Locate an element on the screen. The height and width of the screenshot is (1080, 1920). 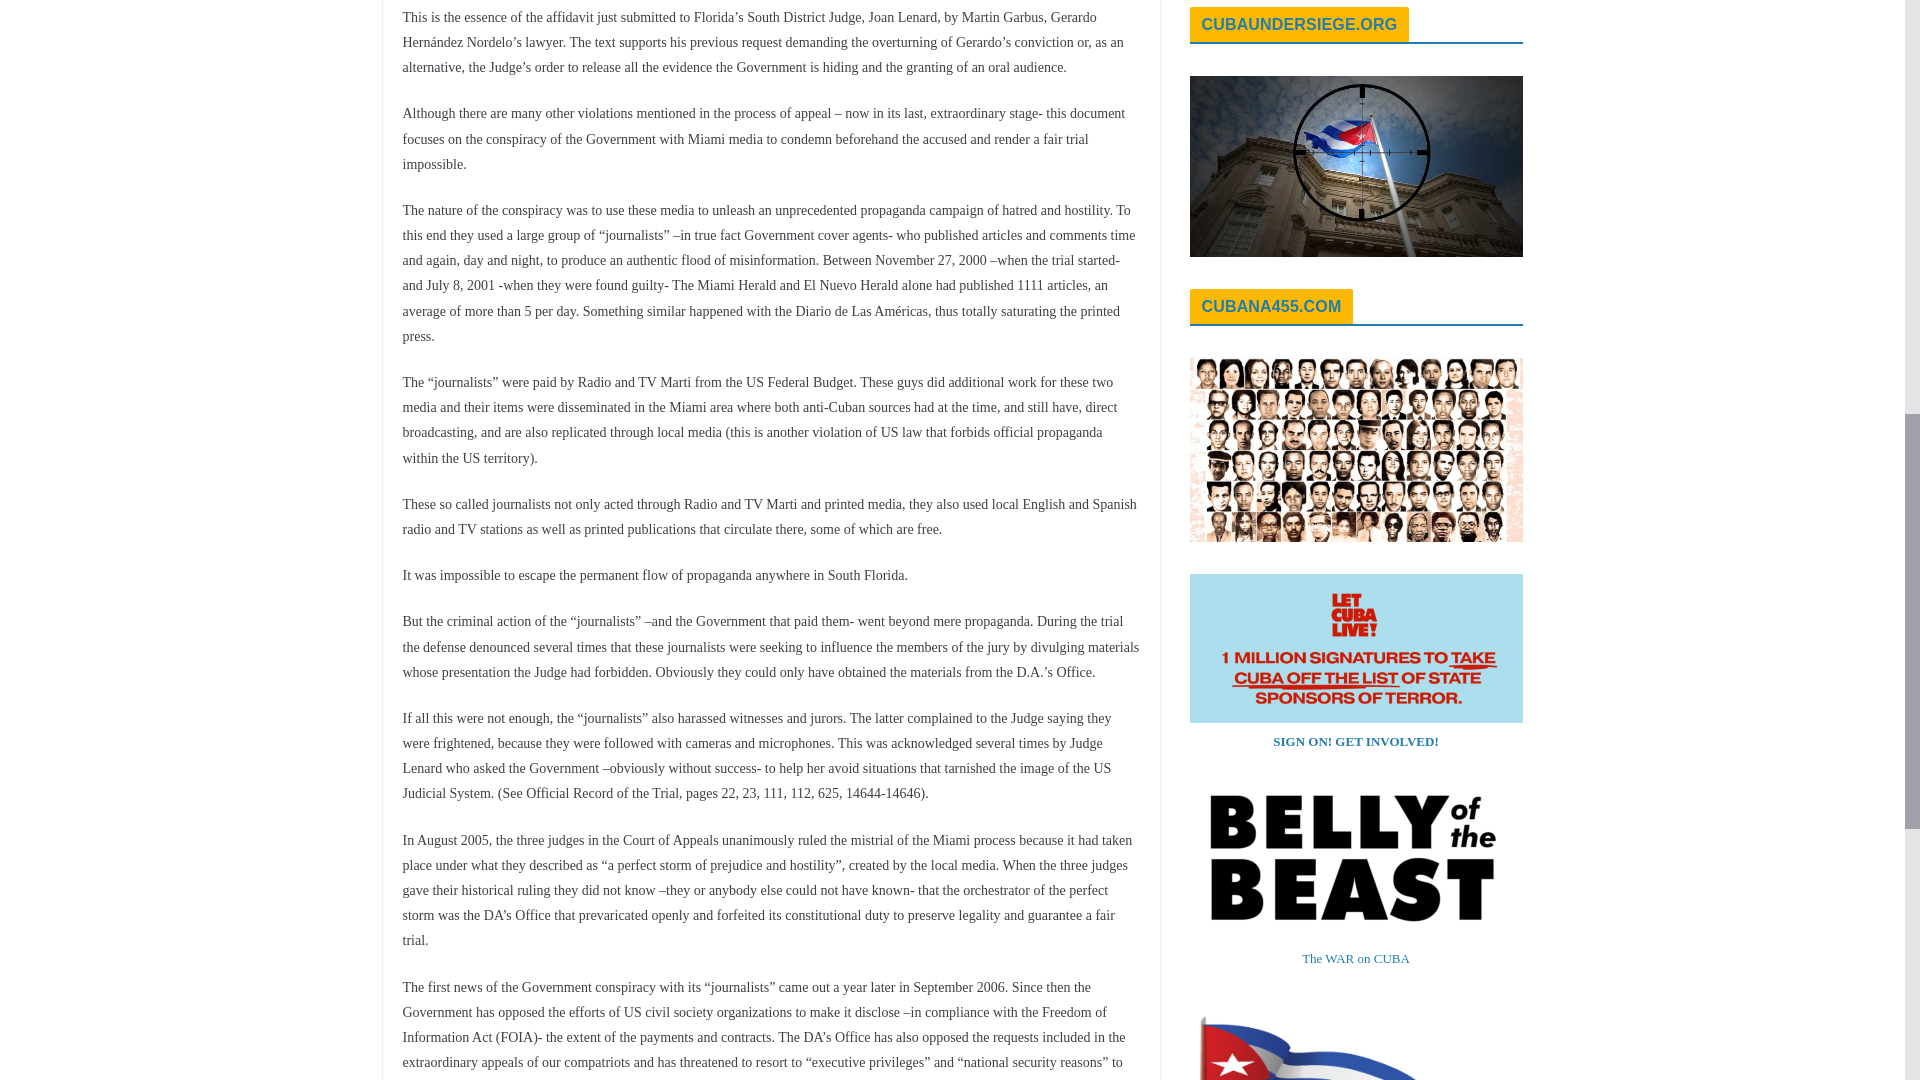
CUBANA455.COM is located at coordinates (1272, 306).